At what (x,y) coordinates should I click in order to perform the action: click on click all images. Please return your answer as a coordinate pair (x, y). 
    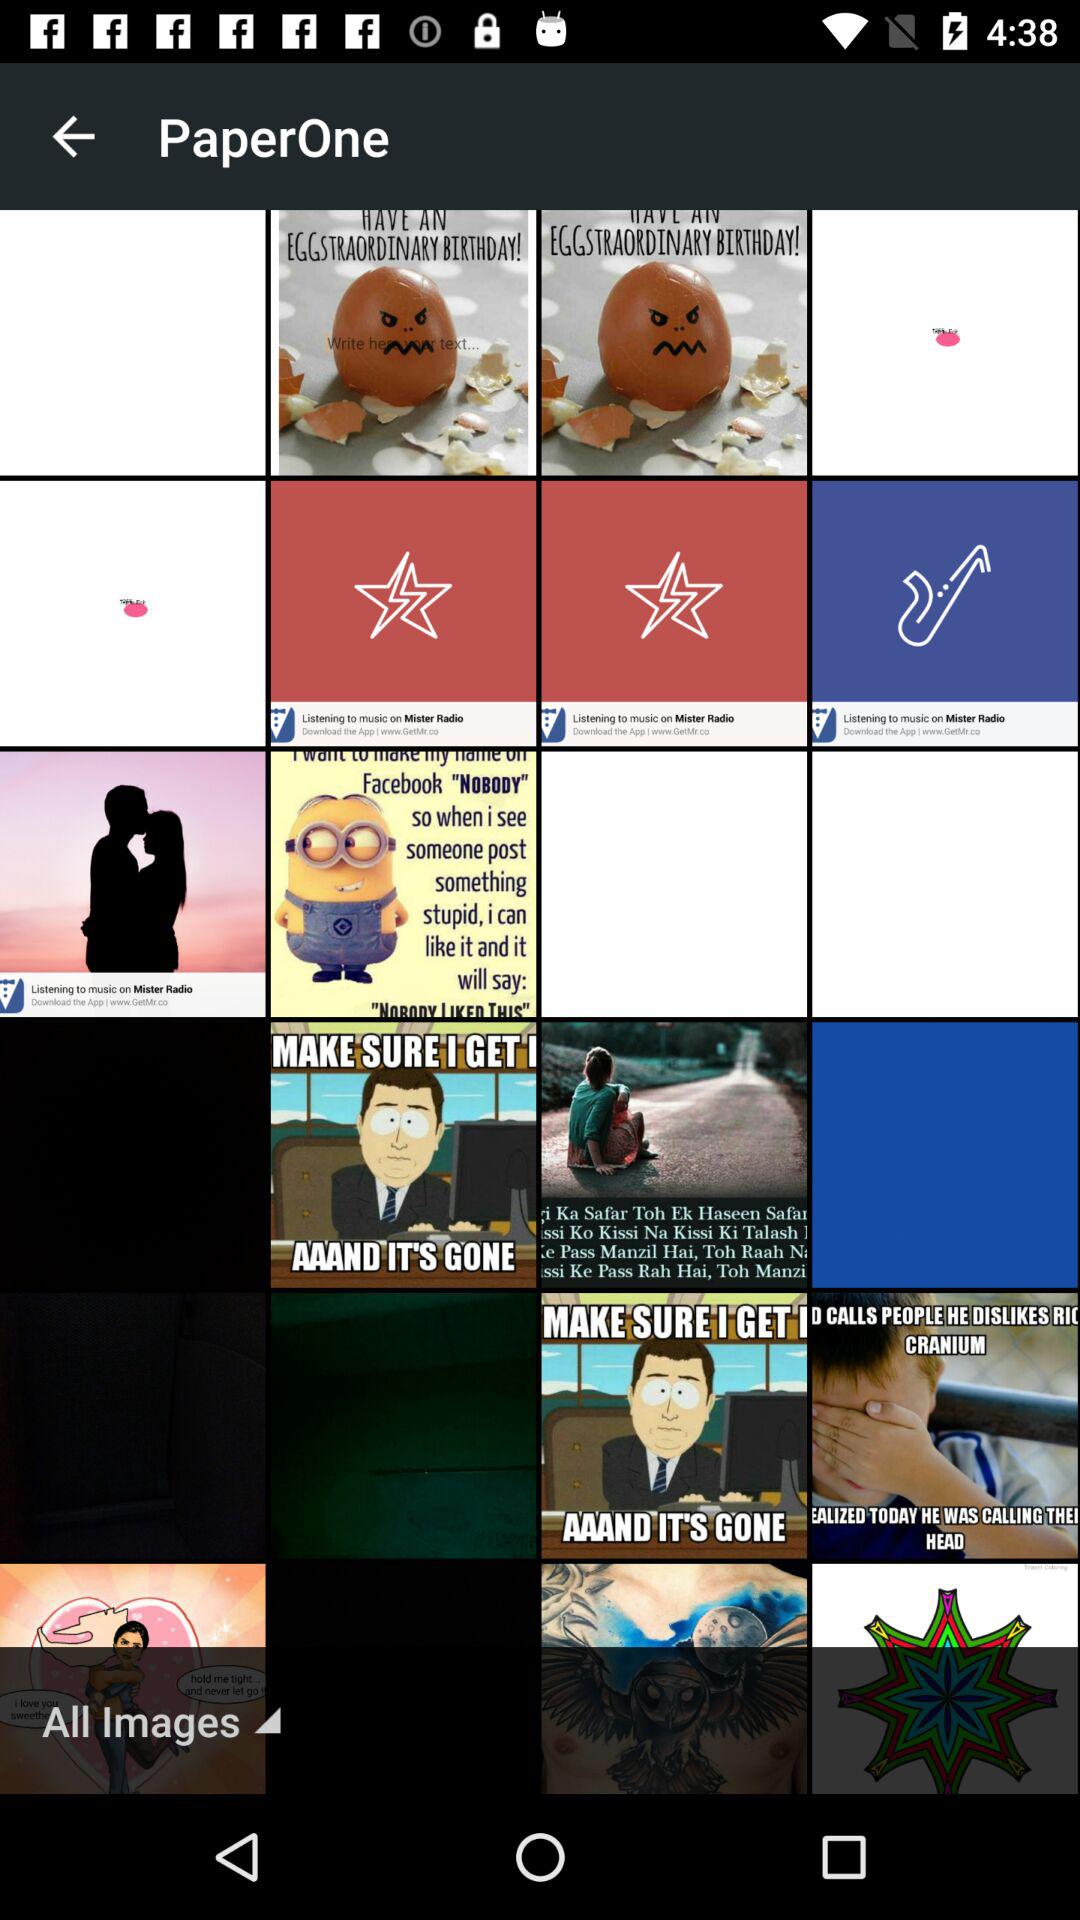
    Looking at the image, I should click on (161, 1720).